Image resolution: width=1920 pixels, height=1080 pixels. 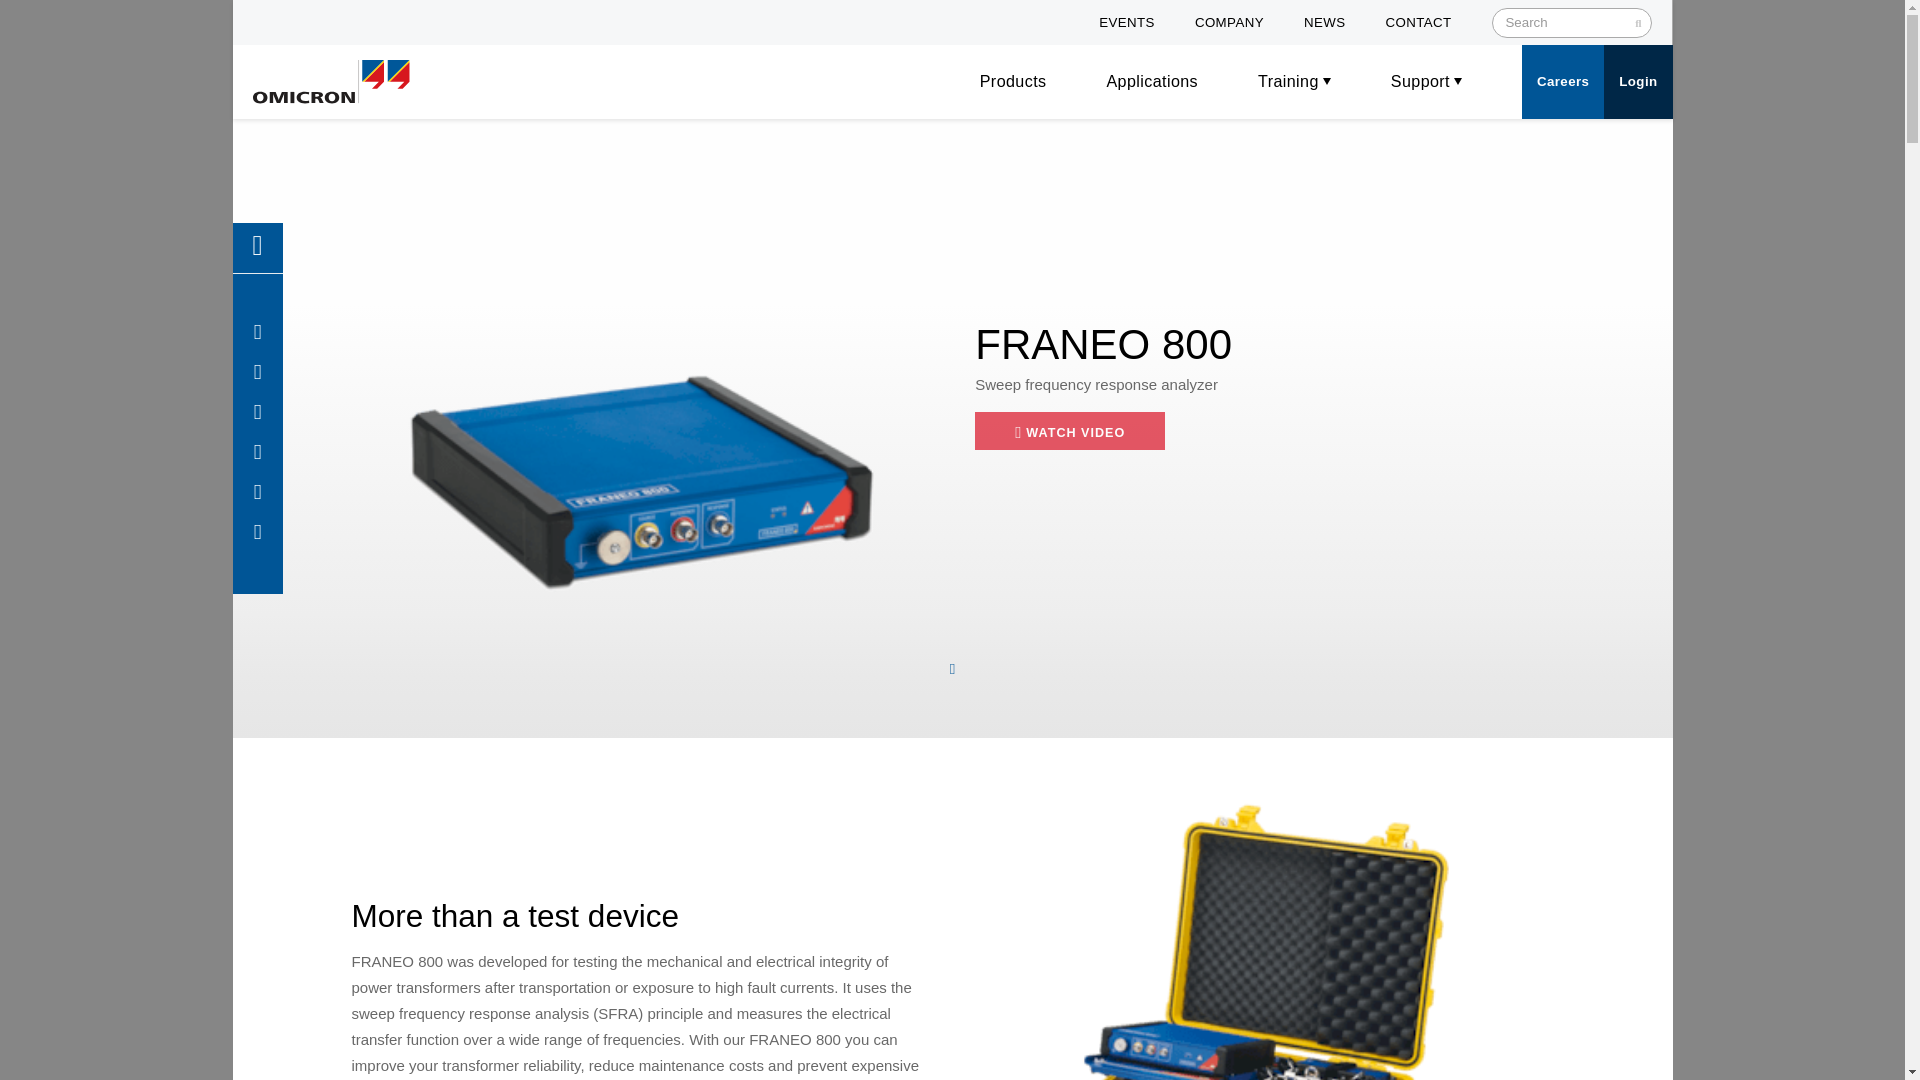 I want to click on EVENTS, so click(x=1126, y=22).